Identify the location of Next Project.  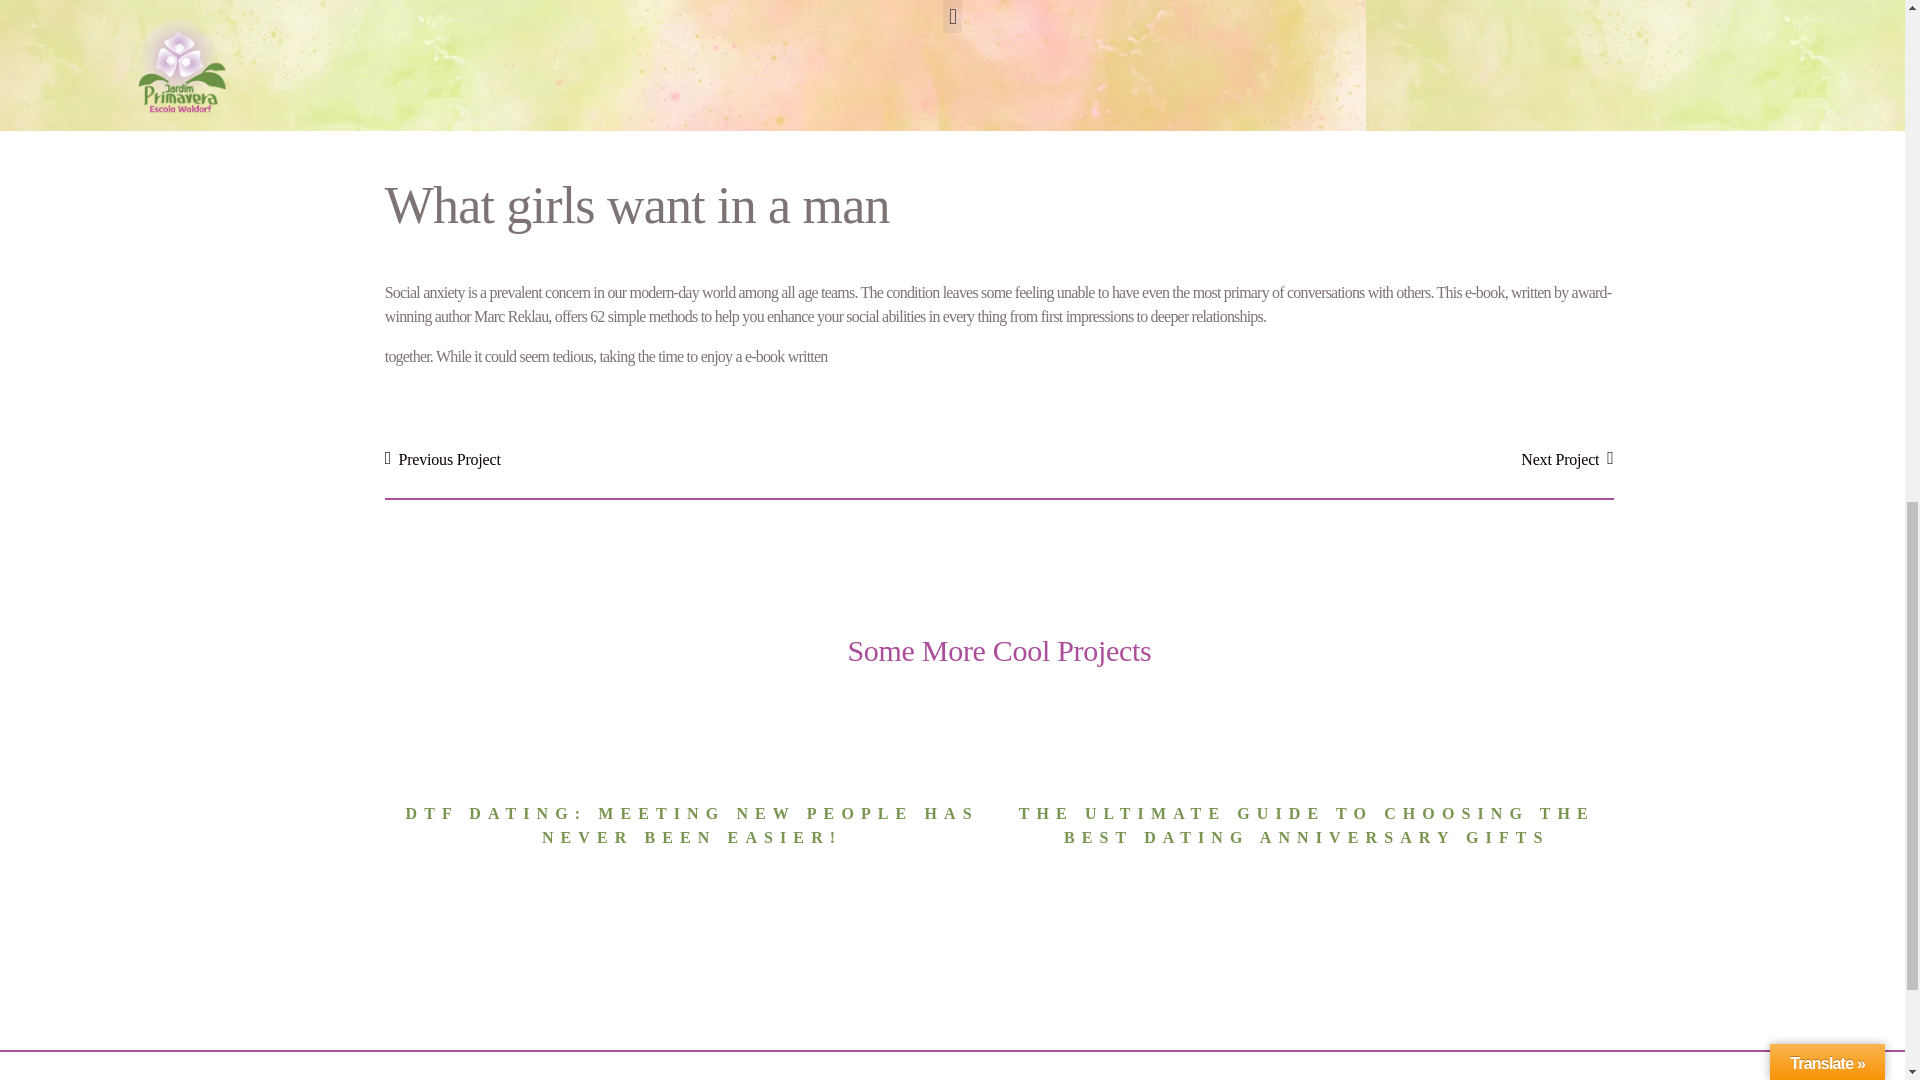
(1305, 460).